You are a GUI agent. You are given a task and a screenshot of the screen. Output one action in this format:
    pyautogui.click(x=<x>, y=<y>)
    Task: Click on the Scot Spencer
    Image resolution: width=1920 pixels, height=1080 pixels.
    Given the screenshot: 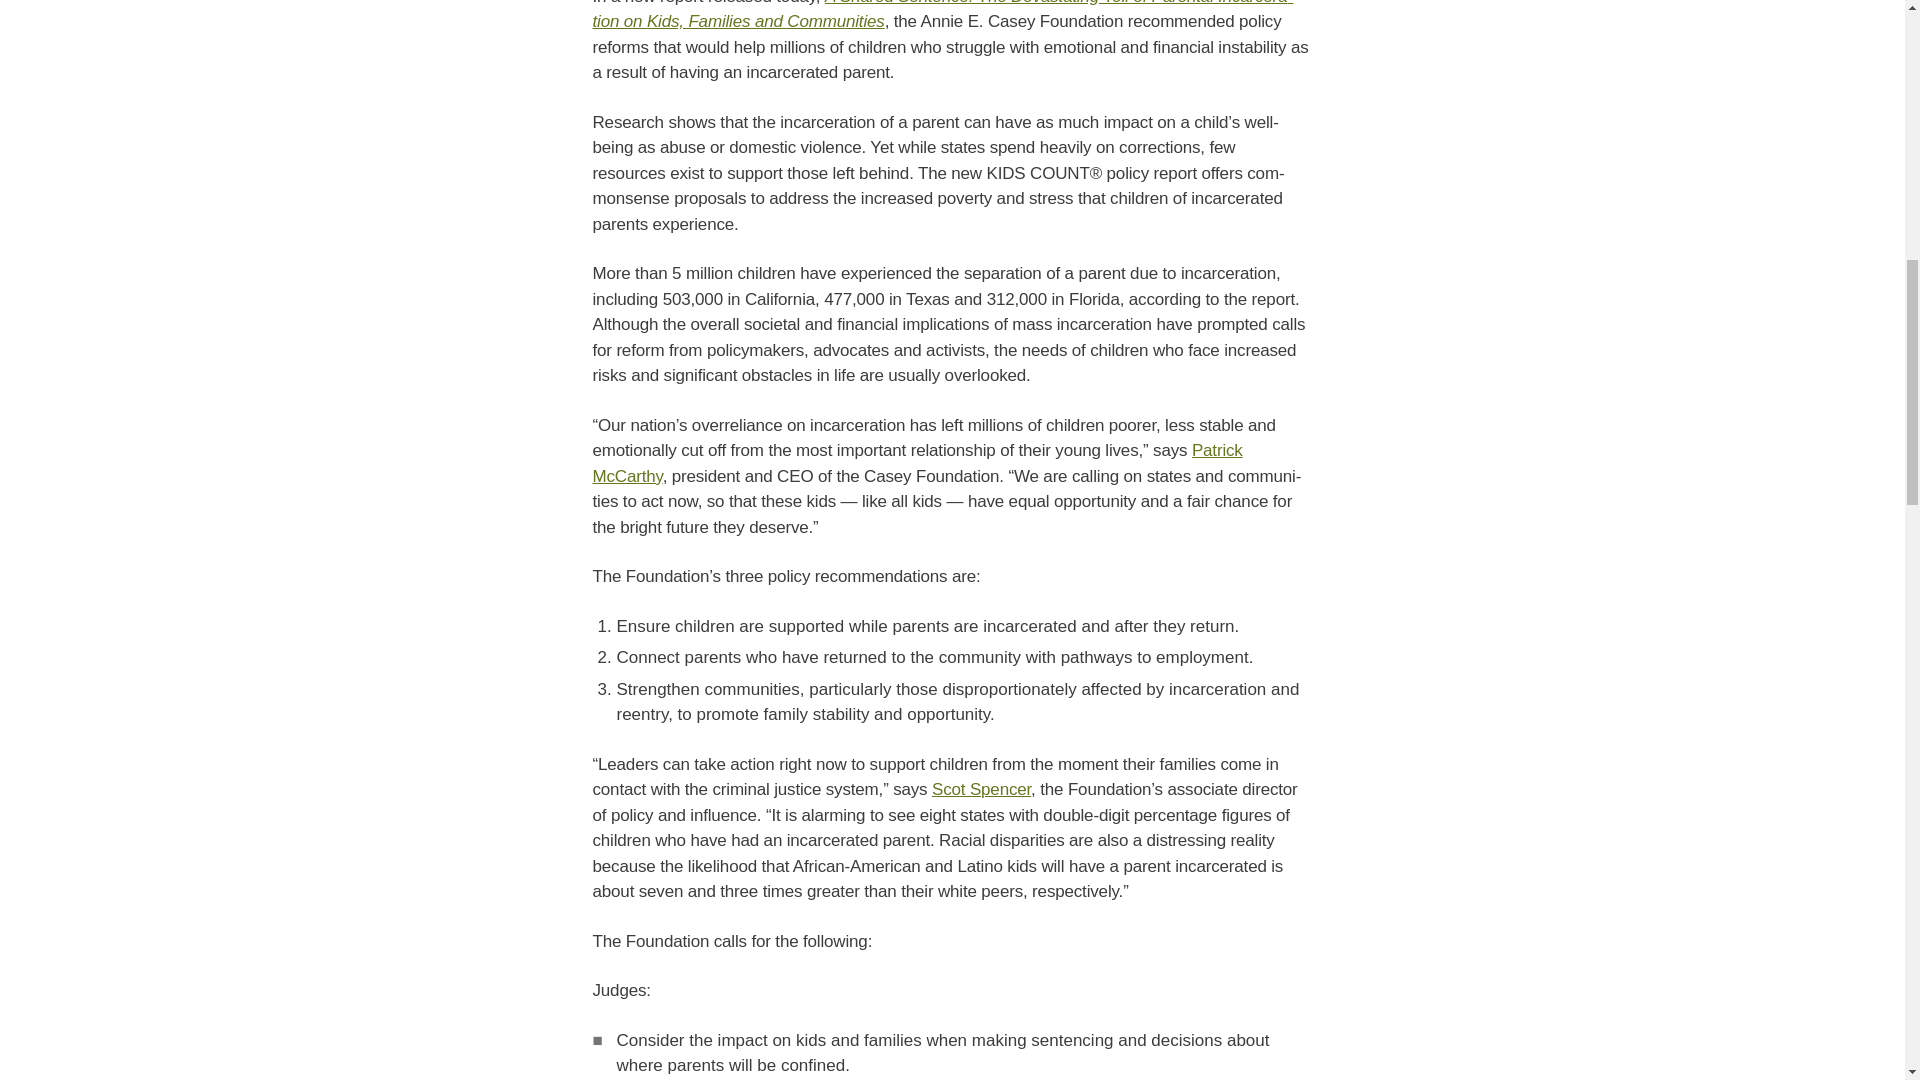 What is the action you would take?
    pyautogui.click(x=981, y=789)
    